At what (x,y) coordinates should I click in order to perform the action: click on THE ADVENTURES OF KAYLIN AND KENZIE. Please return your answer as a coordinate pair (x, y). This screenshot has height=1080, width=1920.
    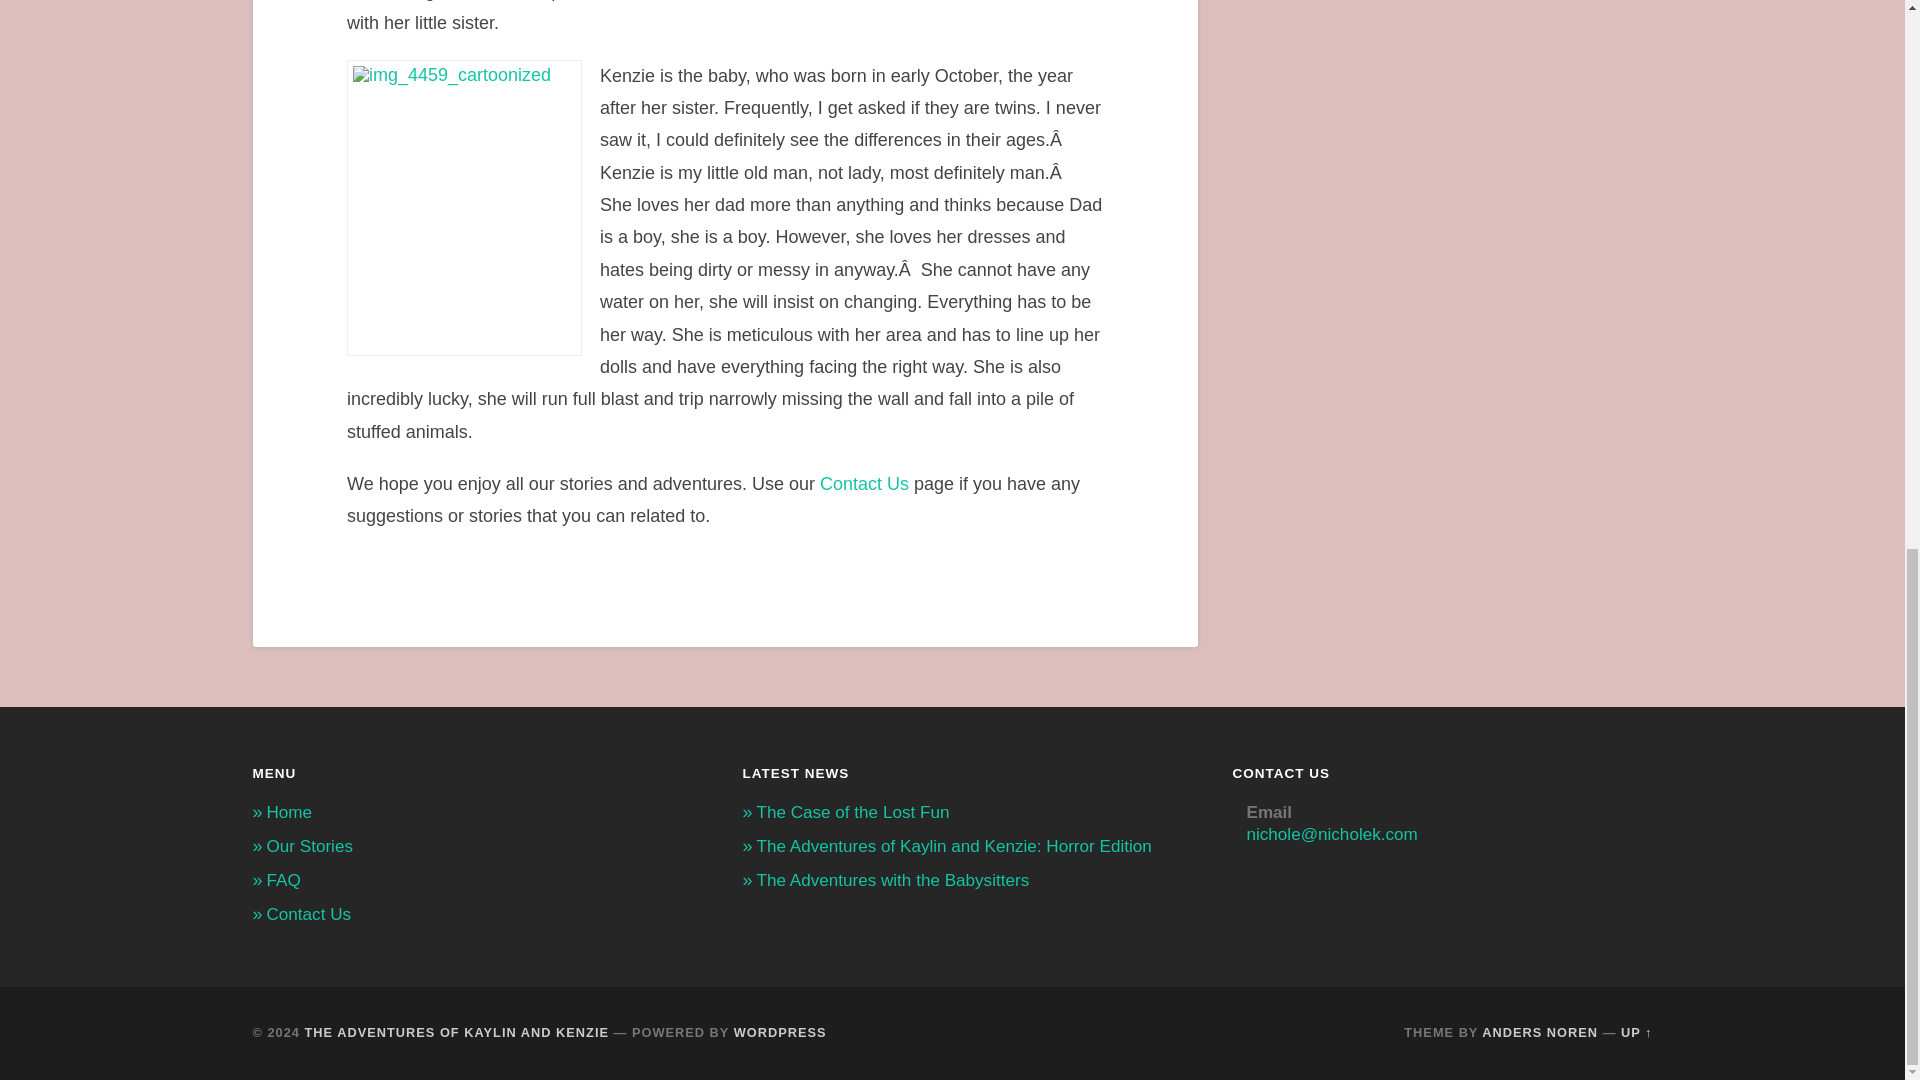
    Looking at the image, I should click on (456, 1032).